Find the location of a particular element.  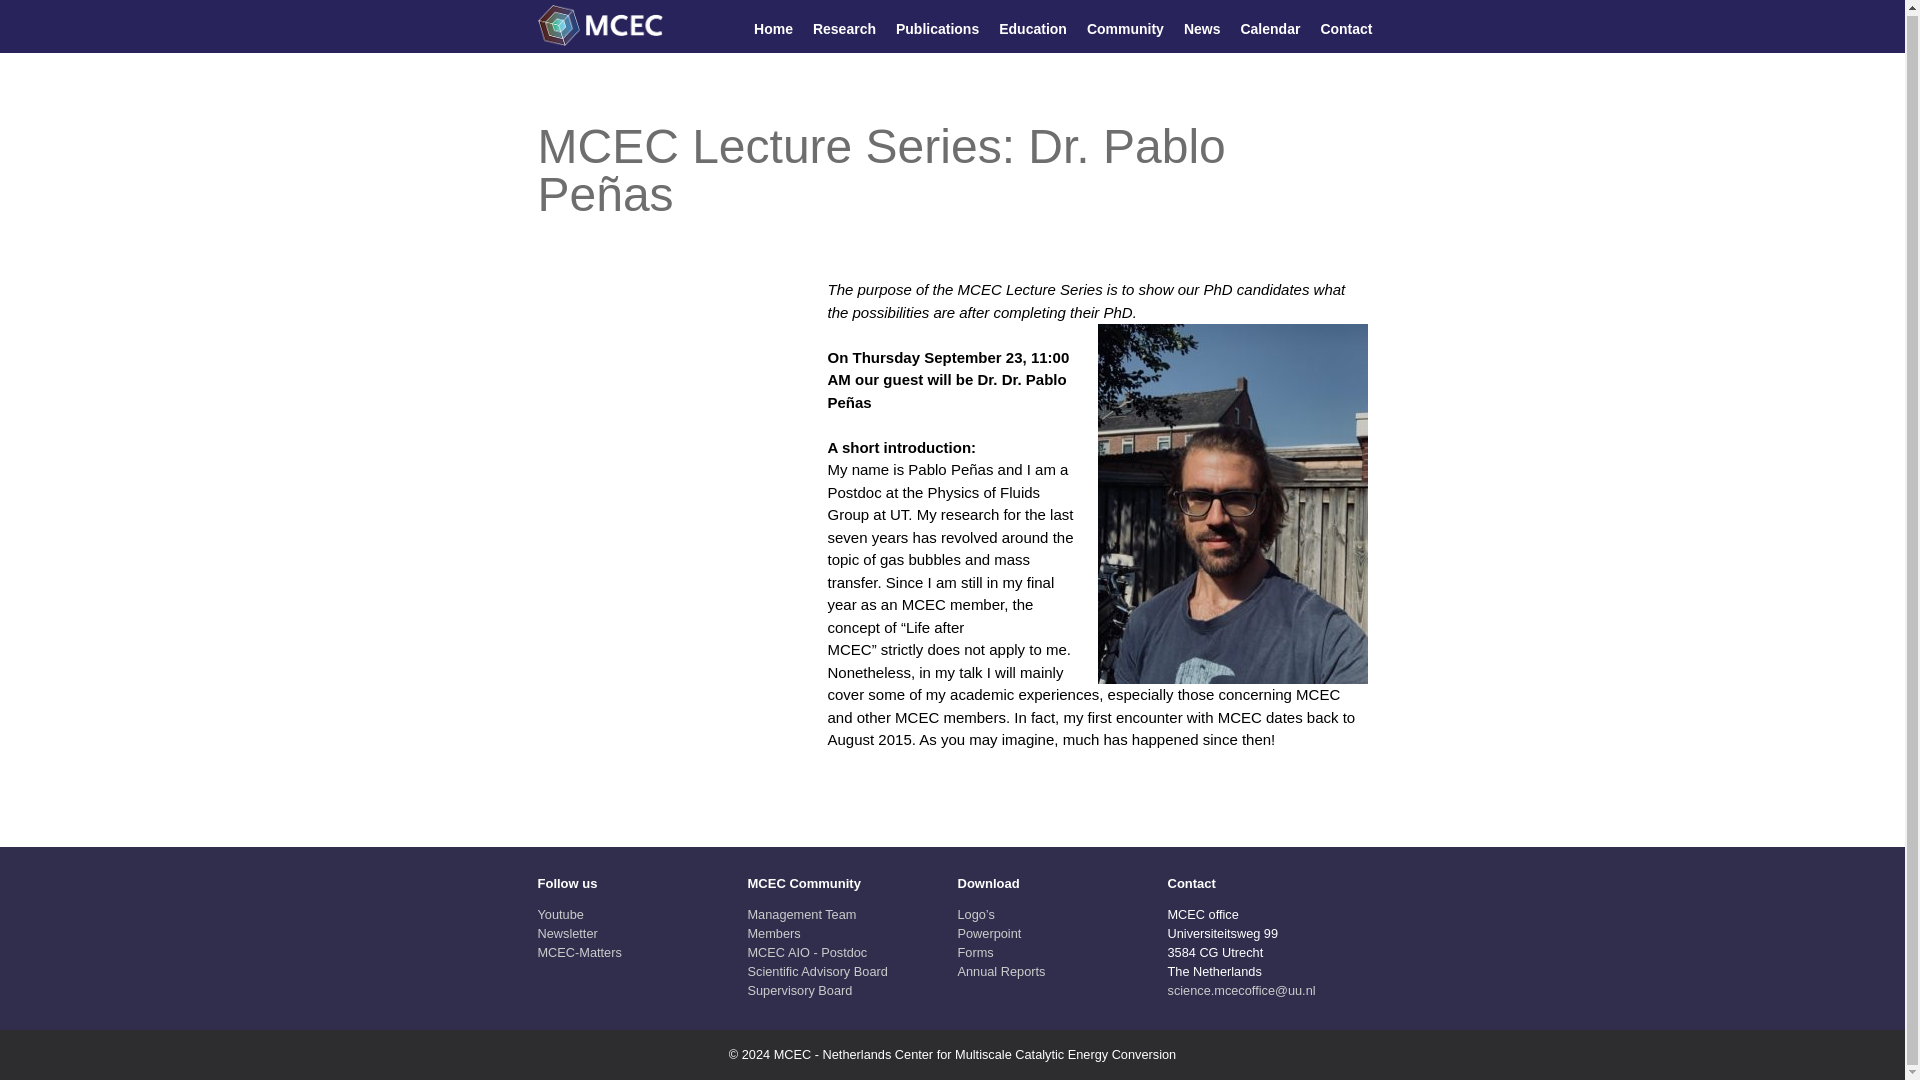

Supervisory Board is located at coordinates (800, 990).